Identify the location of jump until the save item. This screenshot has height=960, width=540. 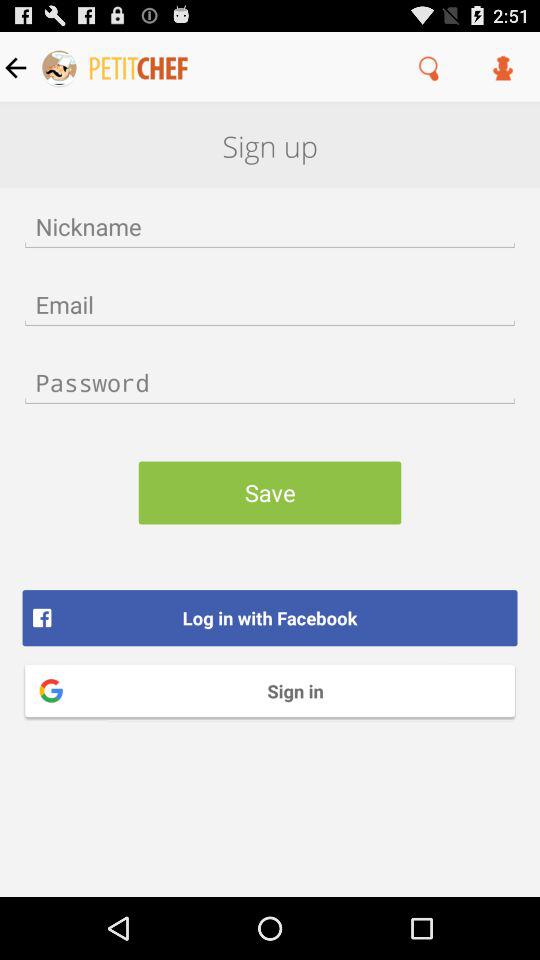
(270, 492).